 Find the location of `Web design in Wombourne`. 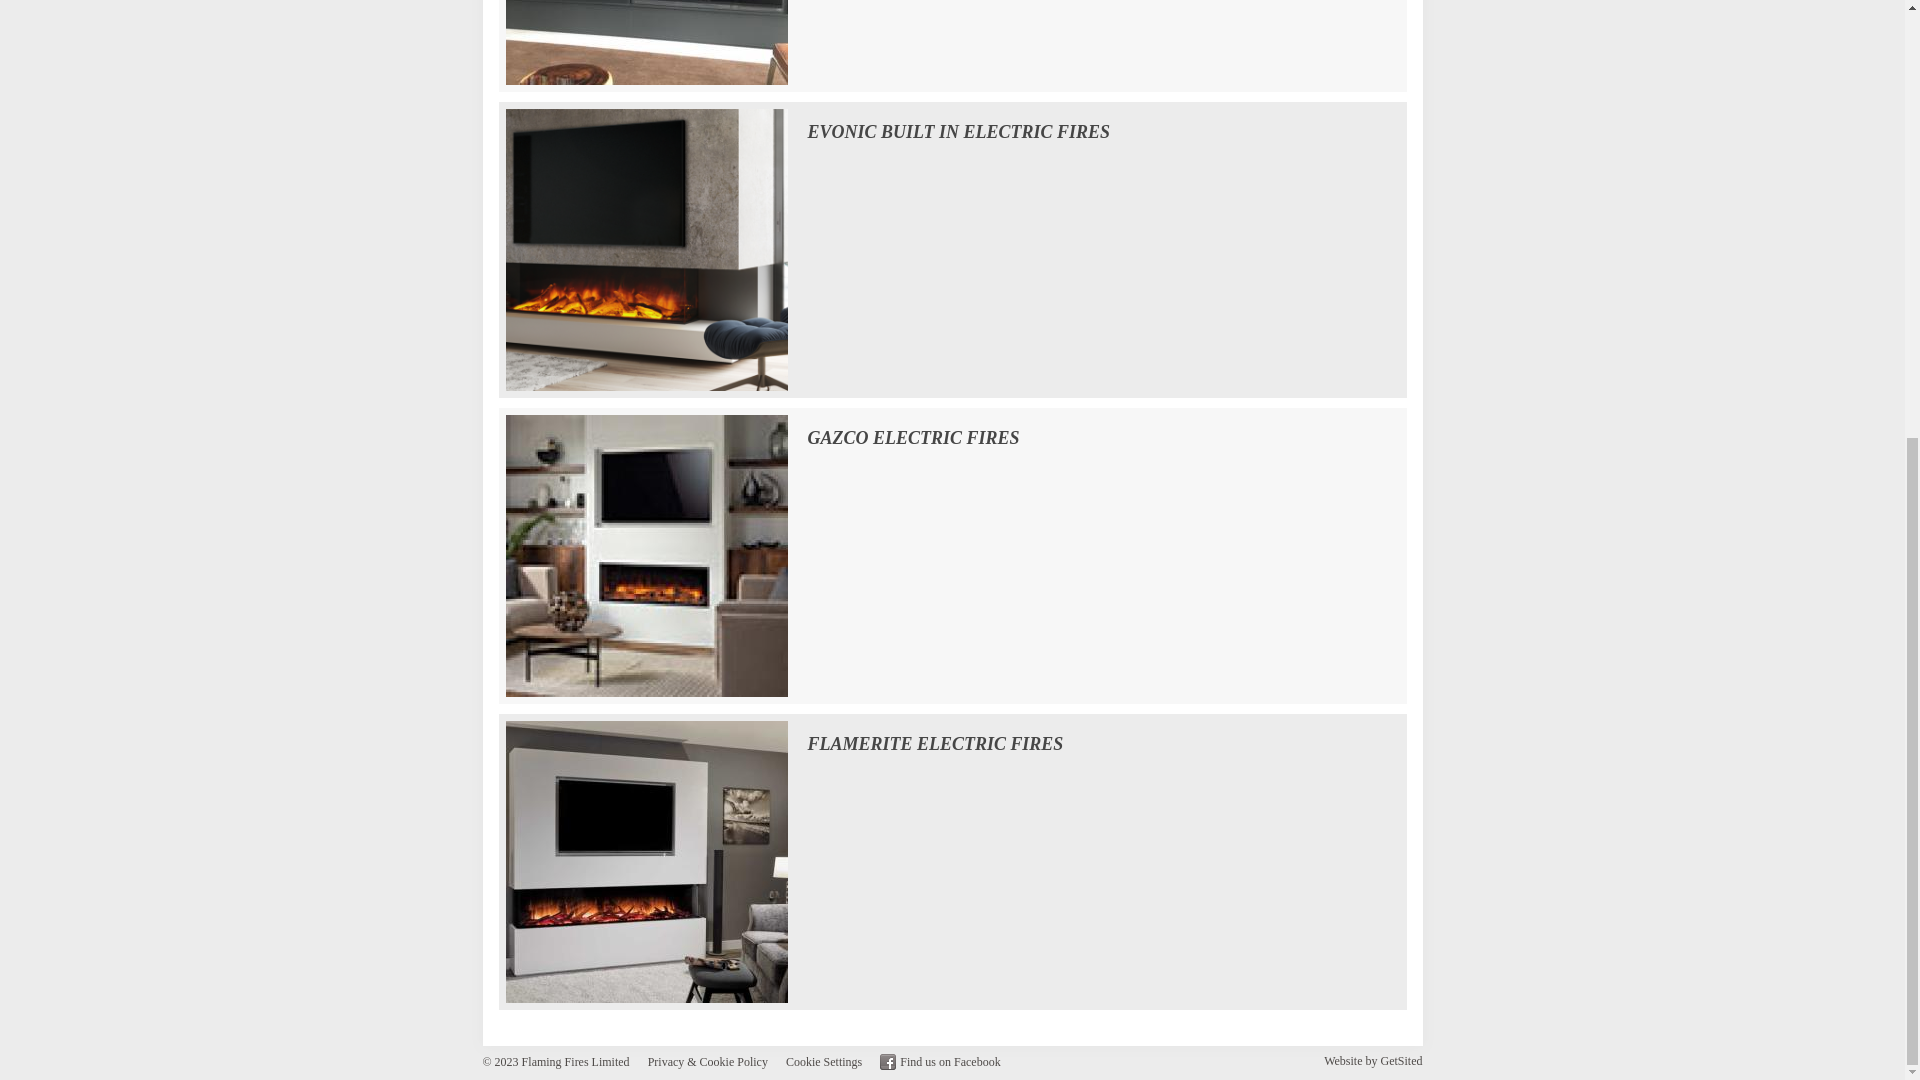

Web design in Wombourne is located at coordinates (1373, 1061).